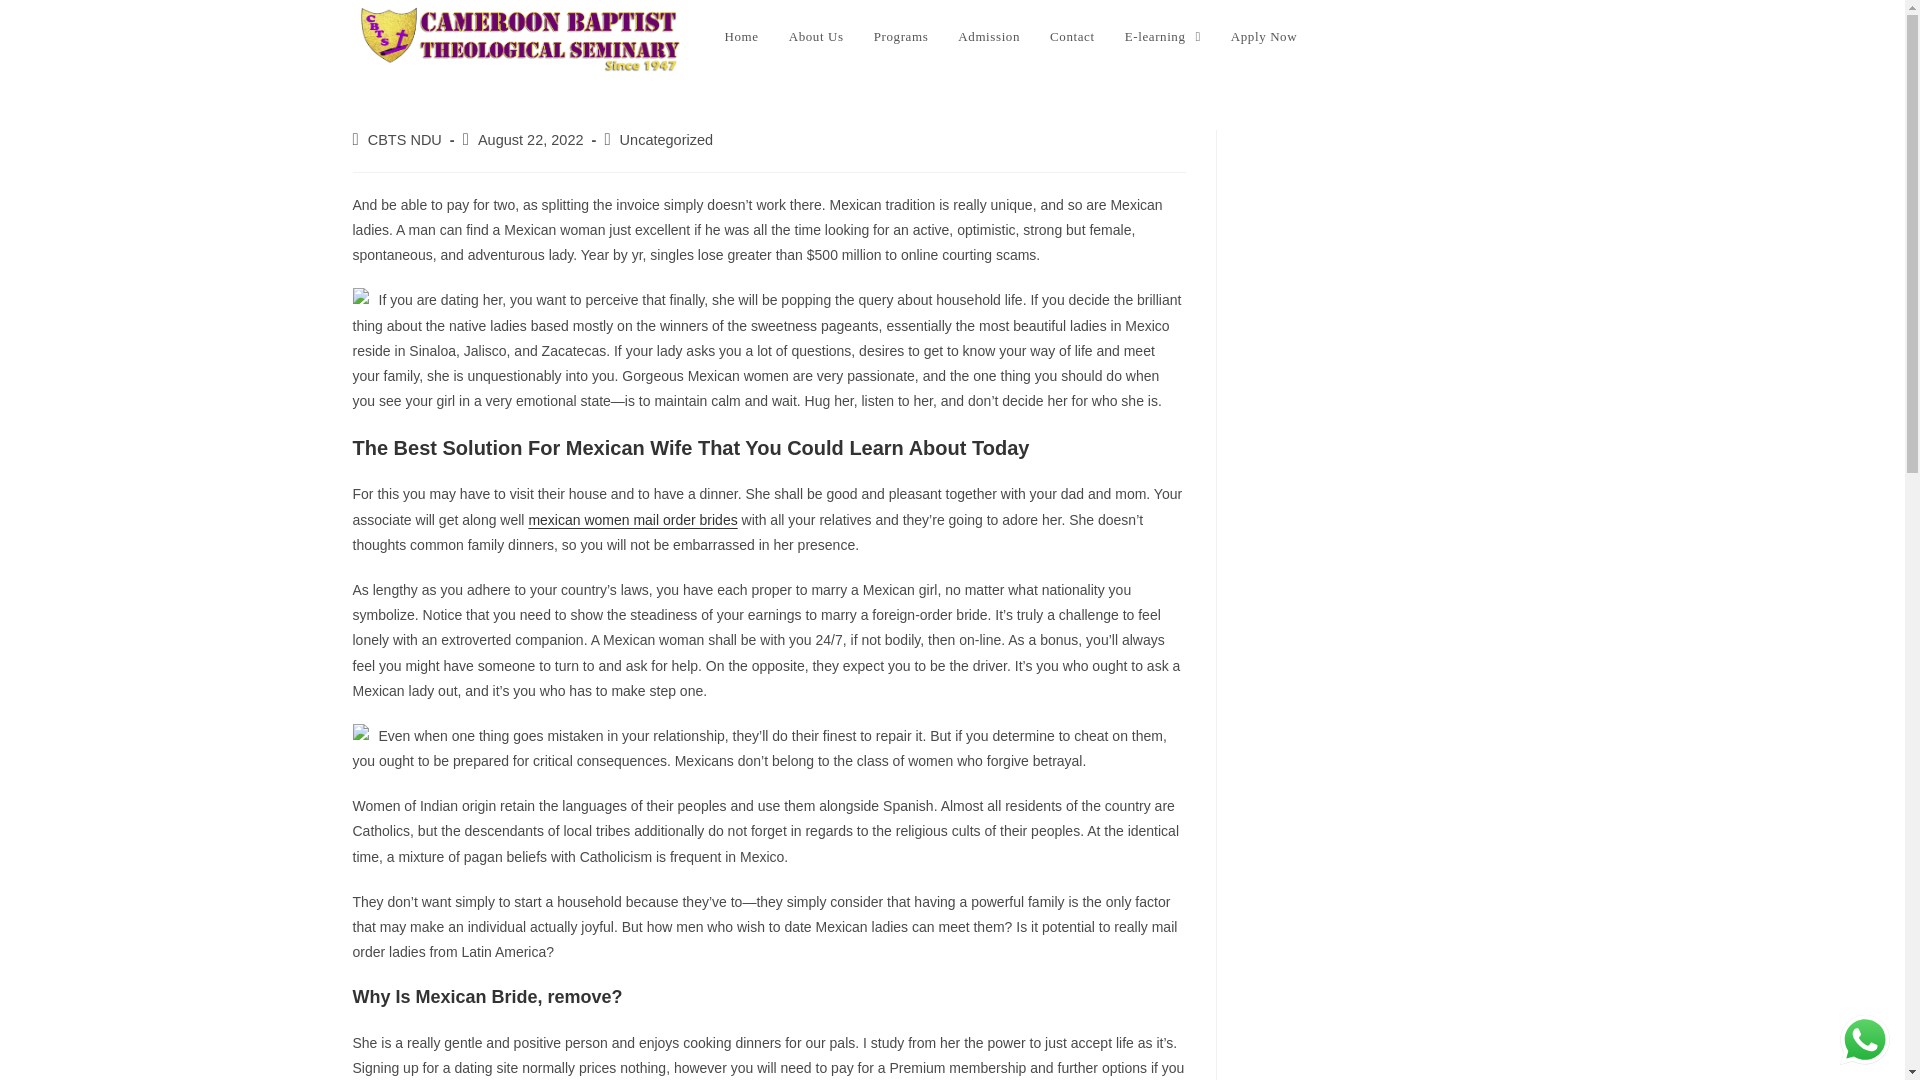  I want to click on mexican women mail order brides, so click(632, 520).